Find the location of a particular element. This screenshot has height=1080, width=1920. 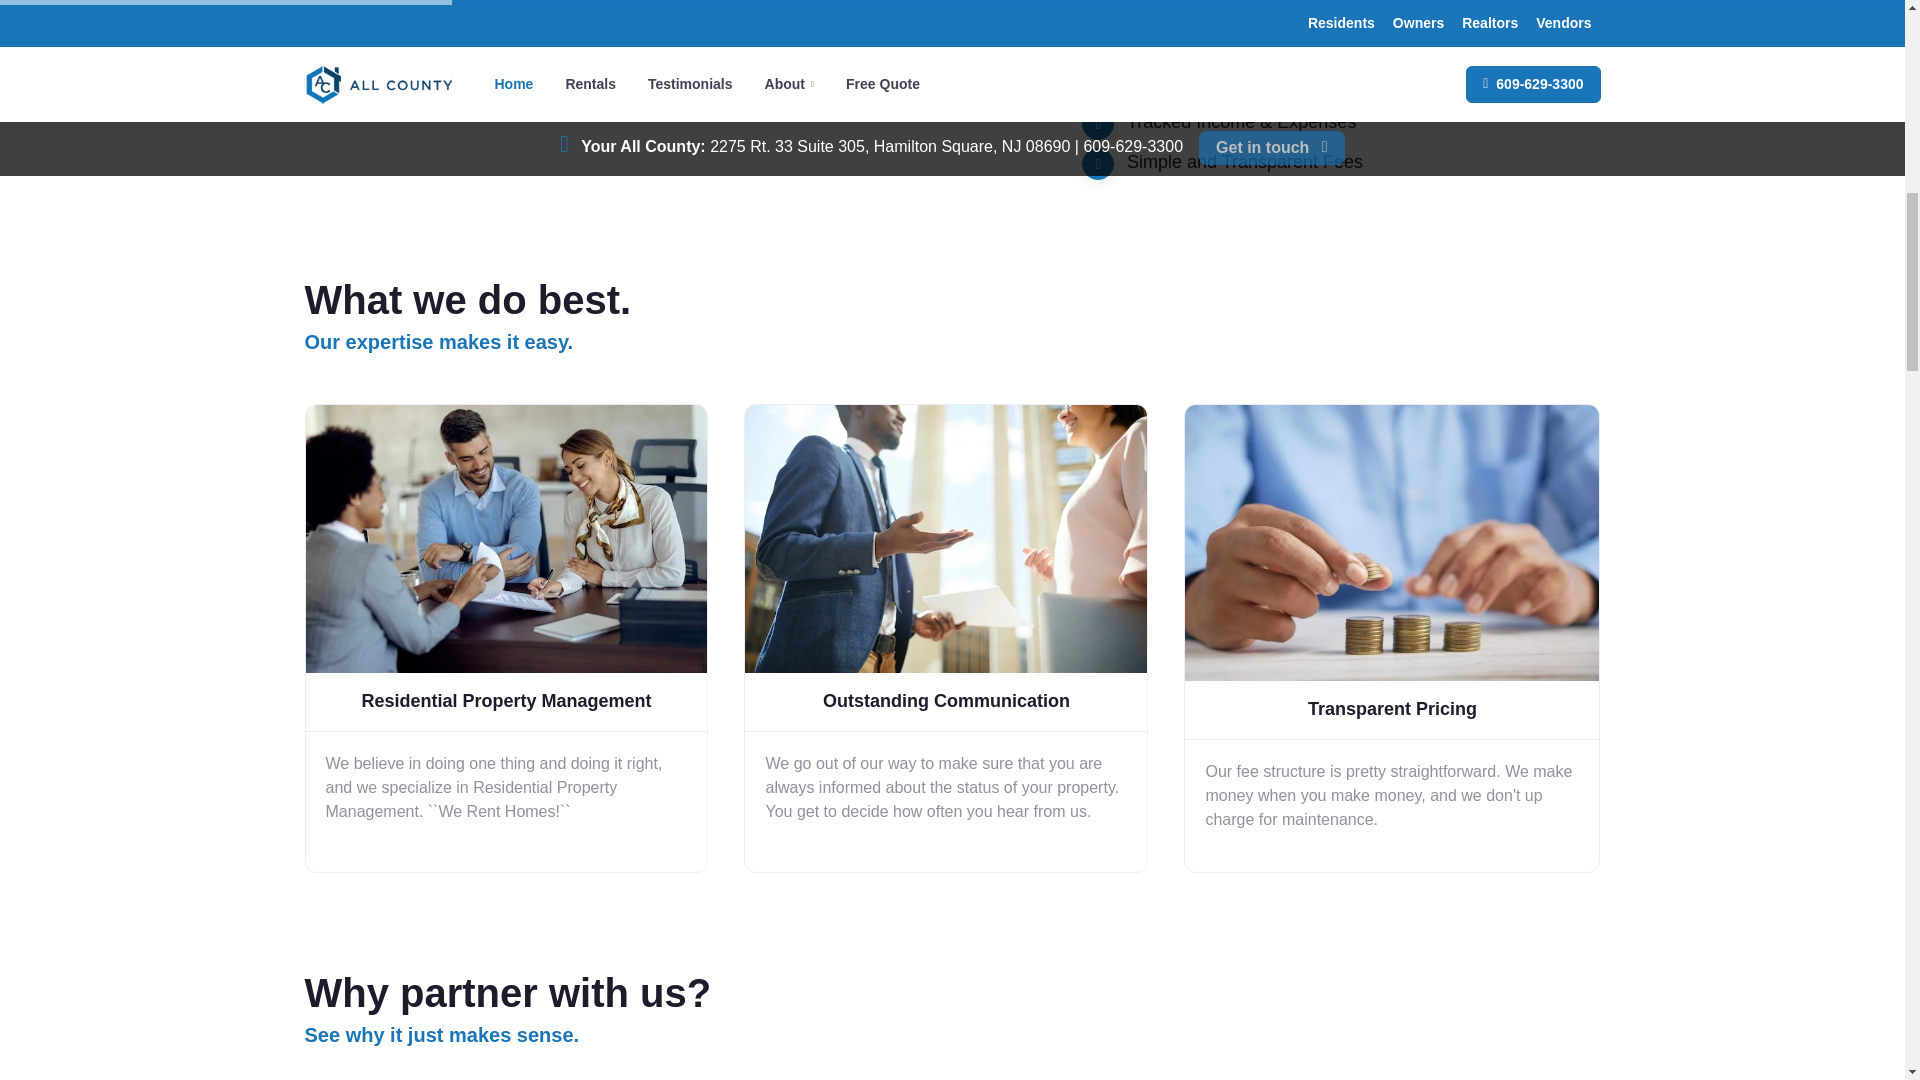

Avoidance of Costly Mistakes is located at coordinates (1244, 42).